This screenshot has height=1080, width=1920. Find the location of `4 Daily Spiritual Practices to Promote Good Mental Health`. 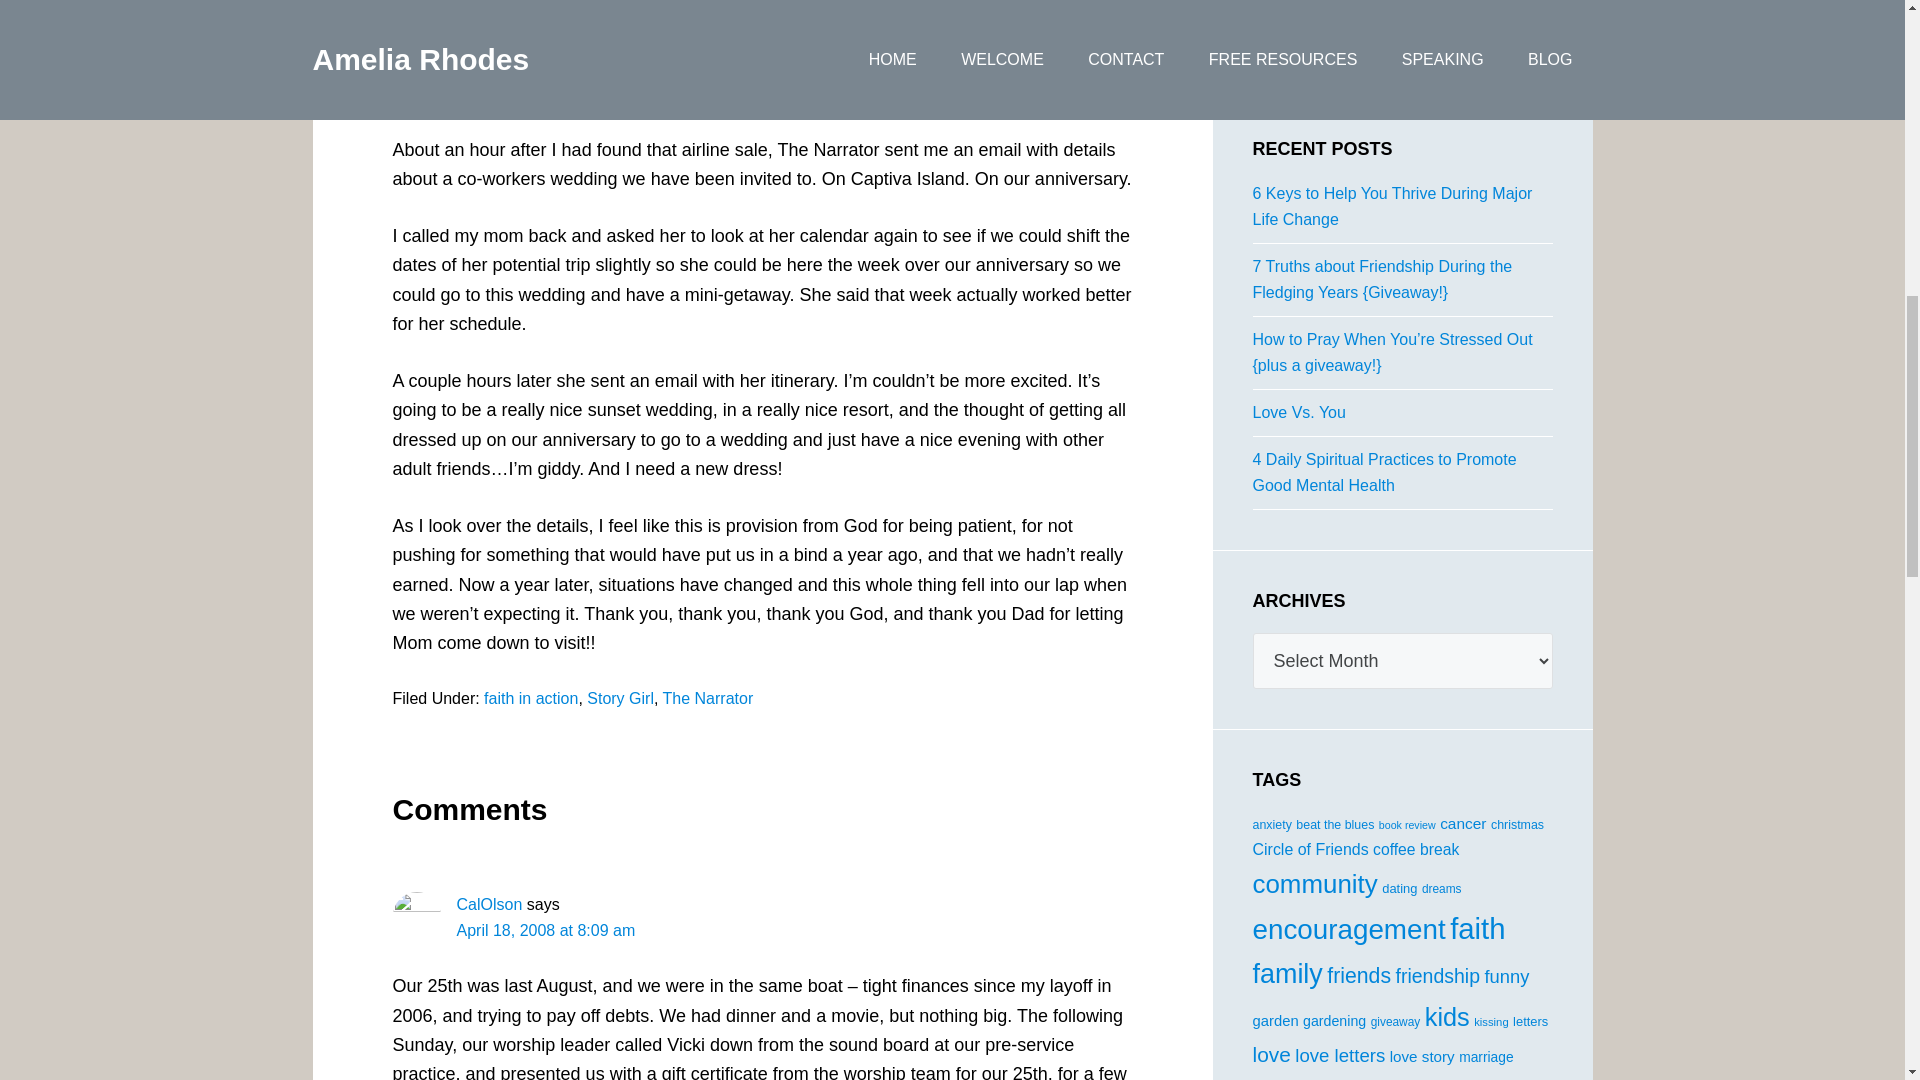

4 Daily Spiritual Practices to Promote Good Mental Health is located at coordinates (1384, 472).